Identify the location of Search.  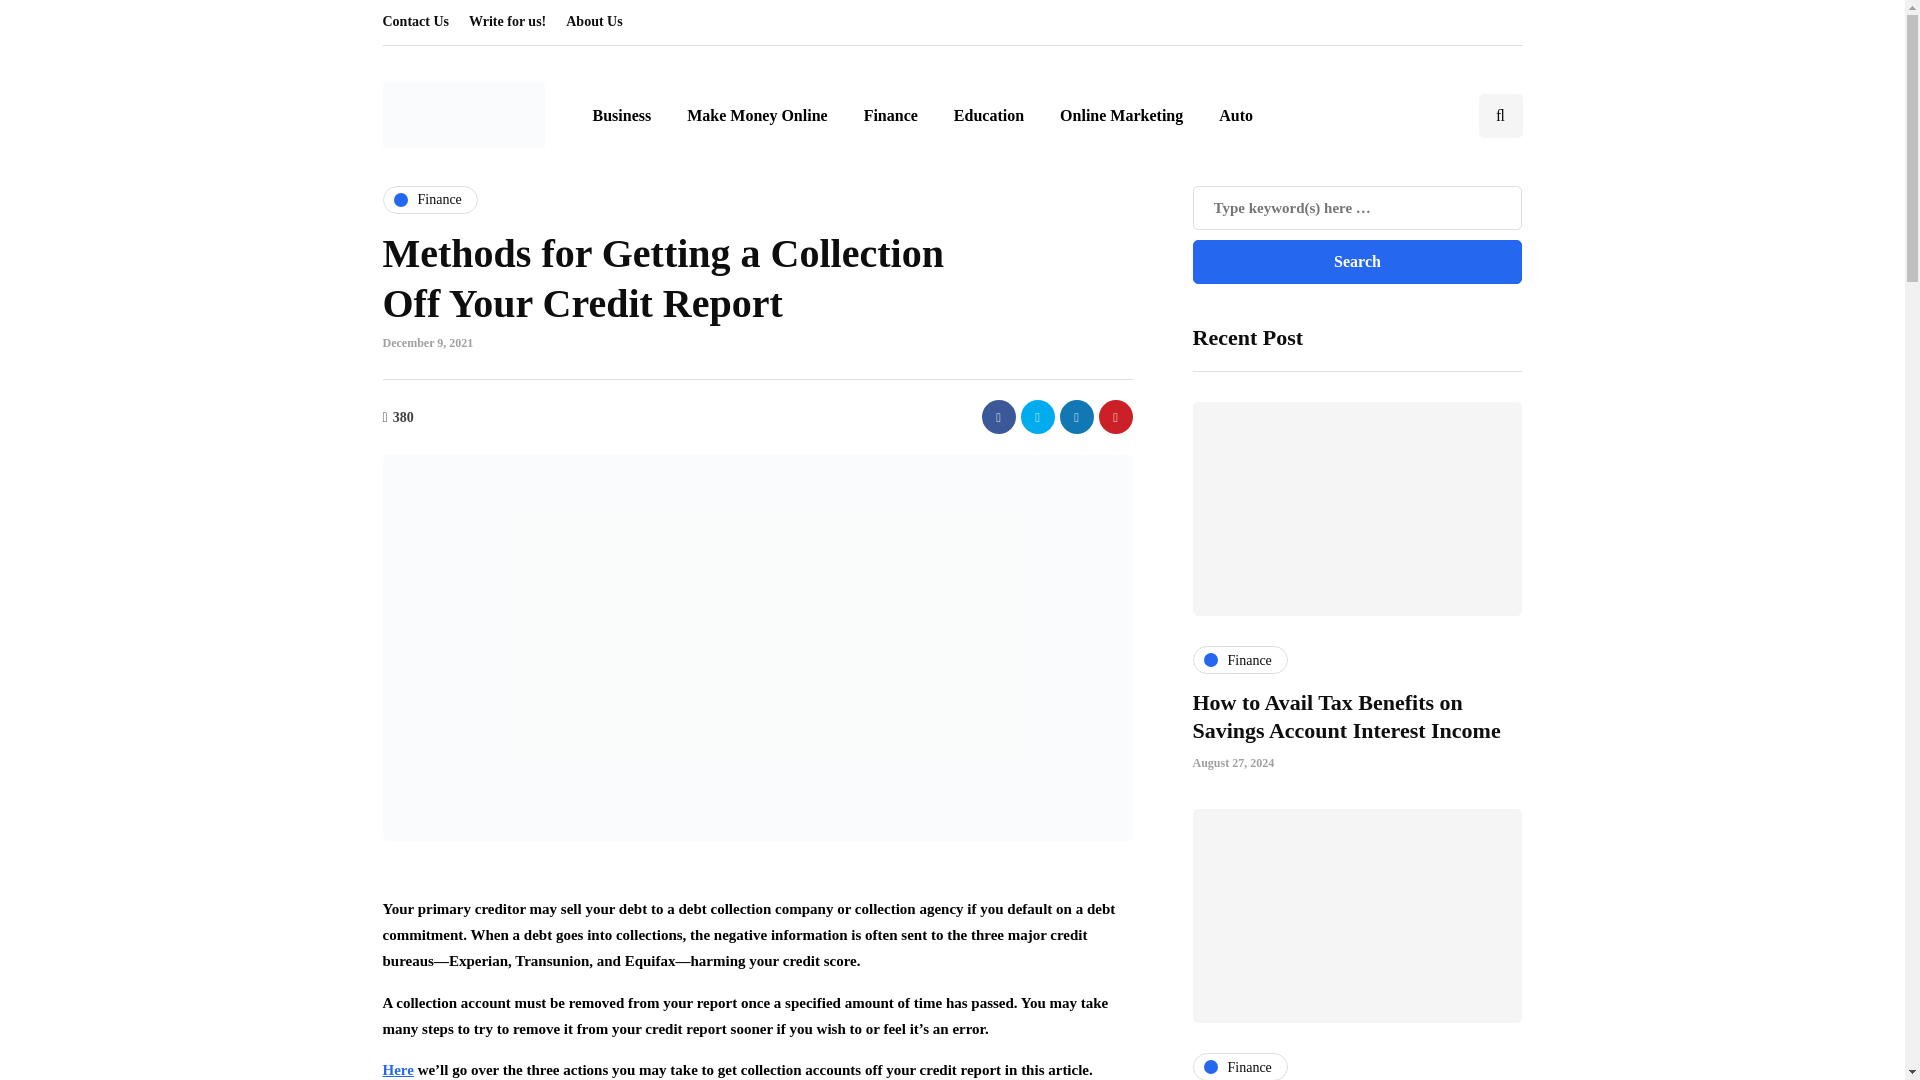
(1357, 262).